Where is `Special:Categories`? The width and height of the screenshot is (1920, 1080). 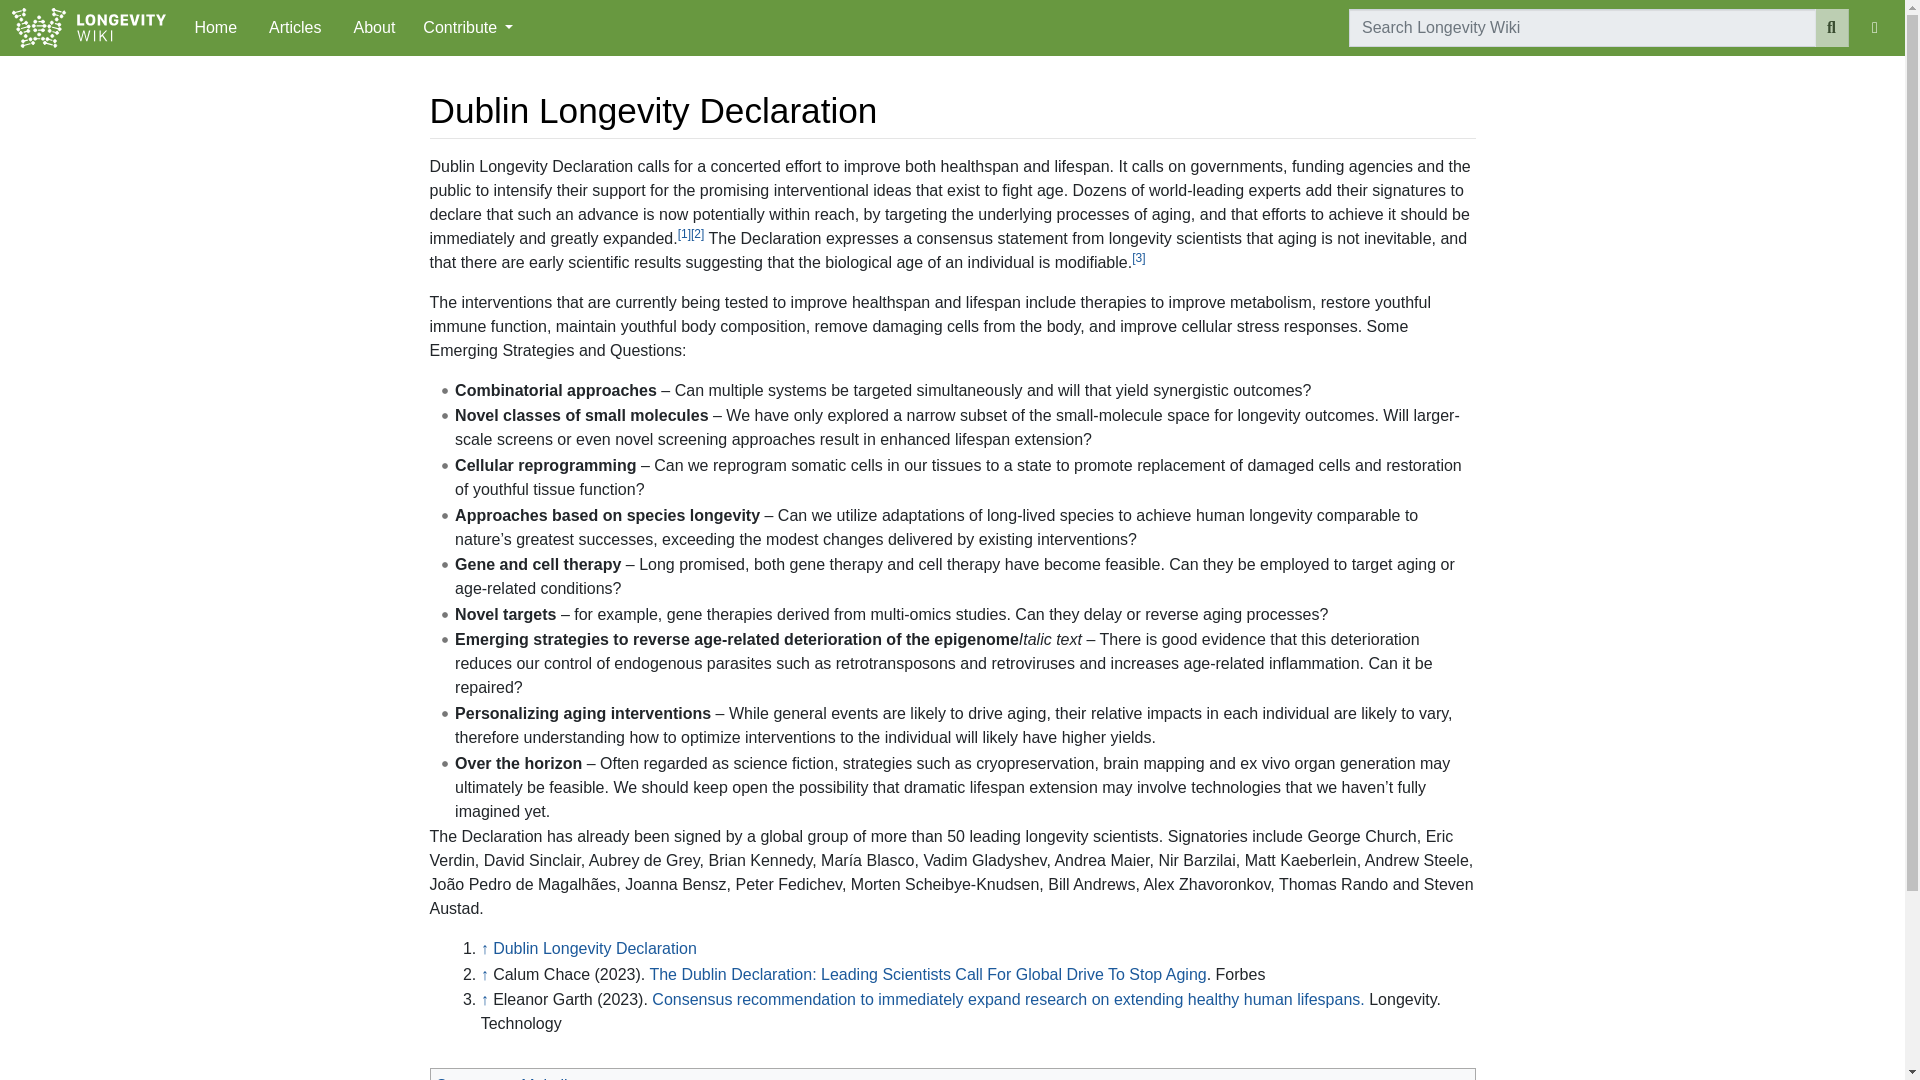
Special:Categories is located at coordinates (468, 1078).